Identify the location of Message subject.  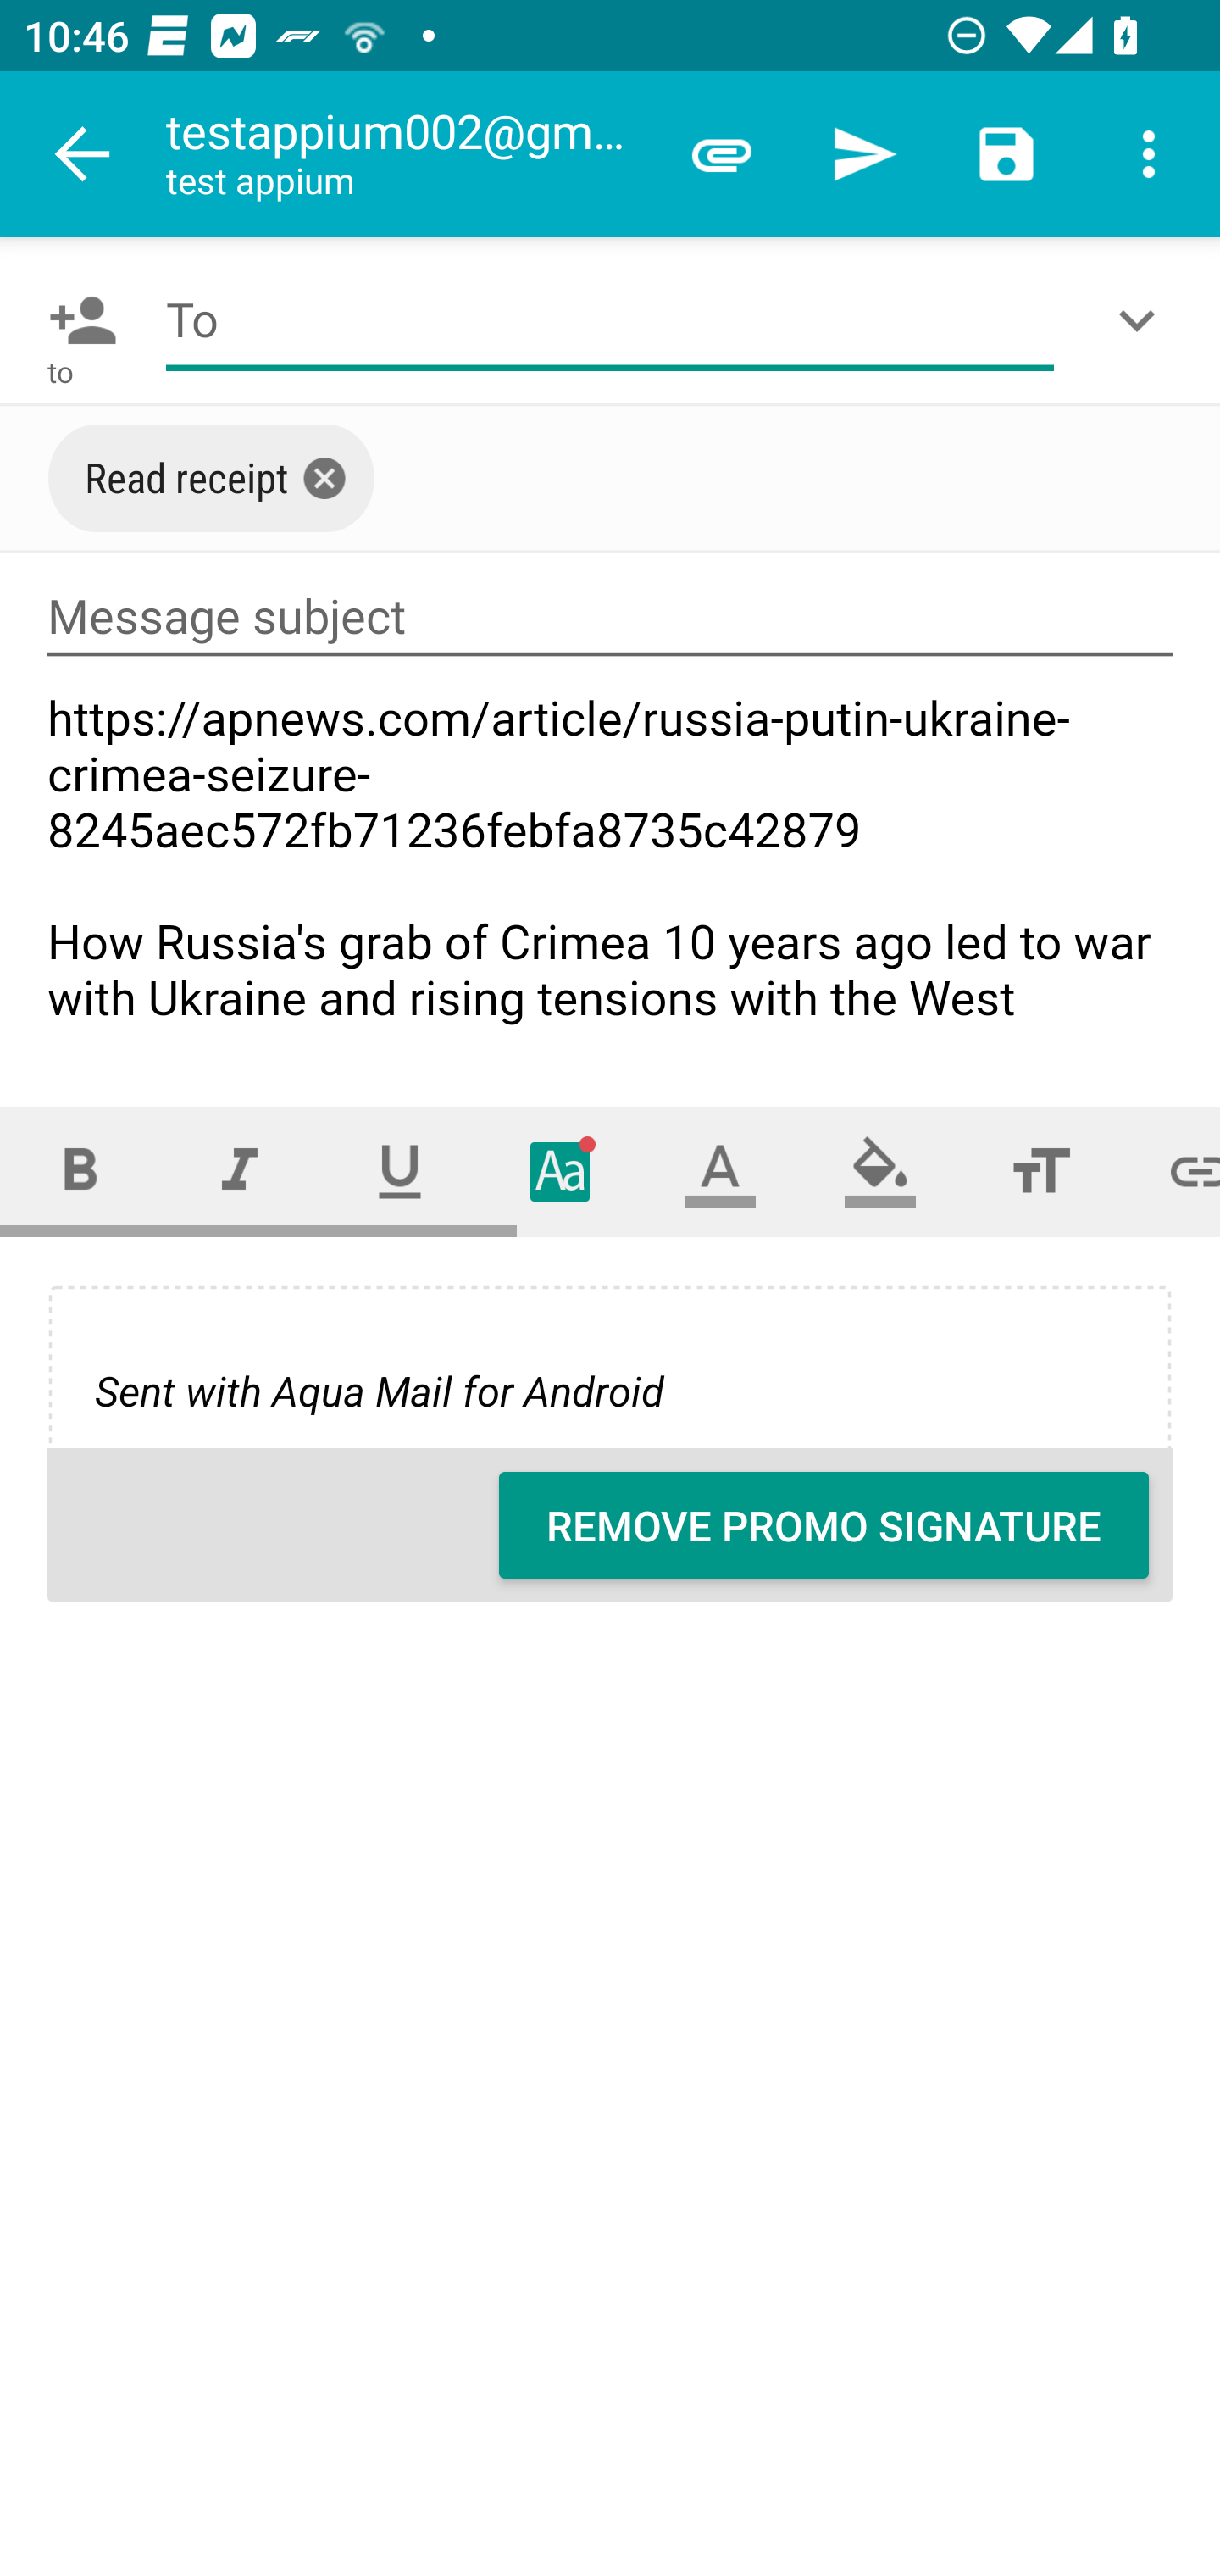
(610, 617).